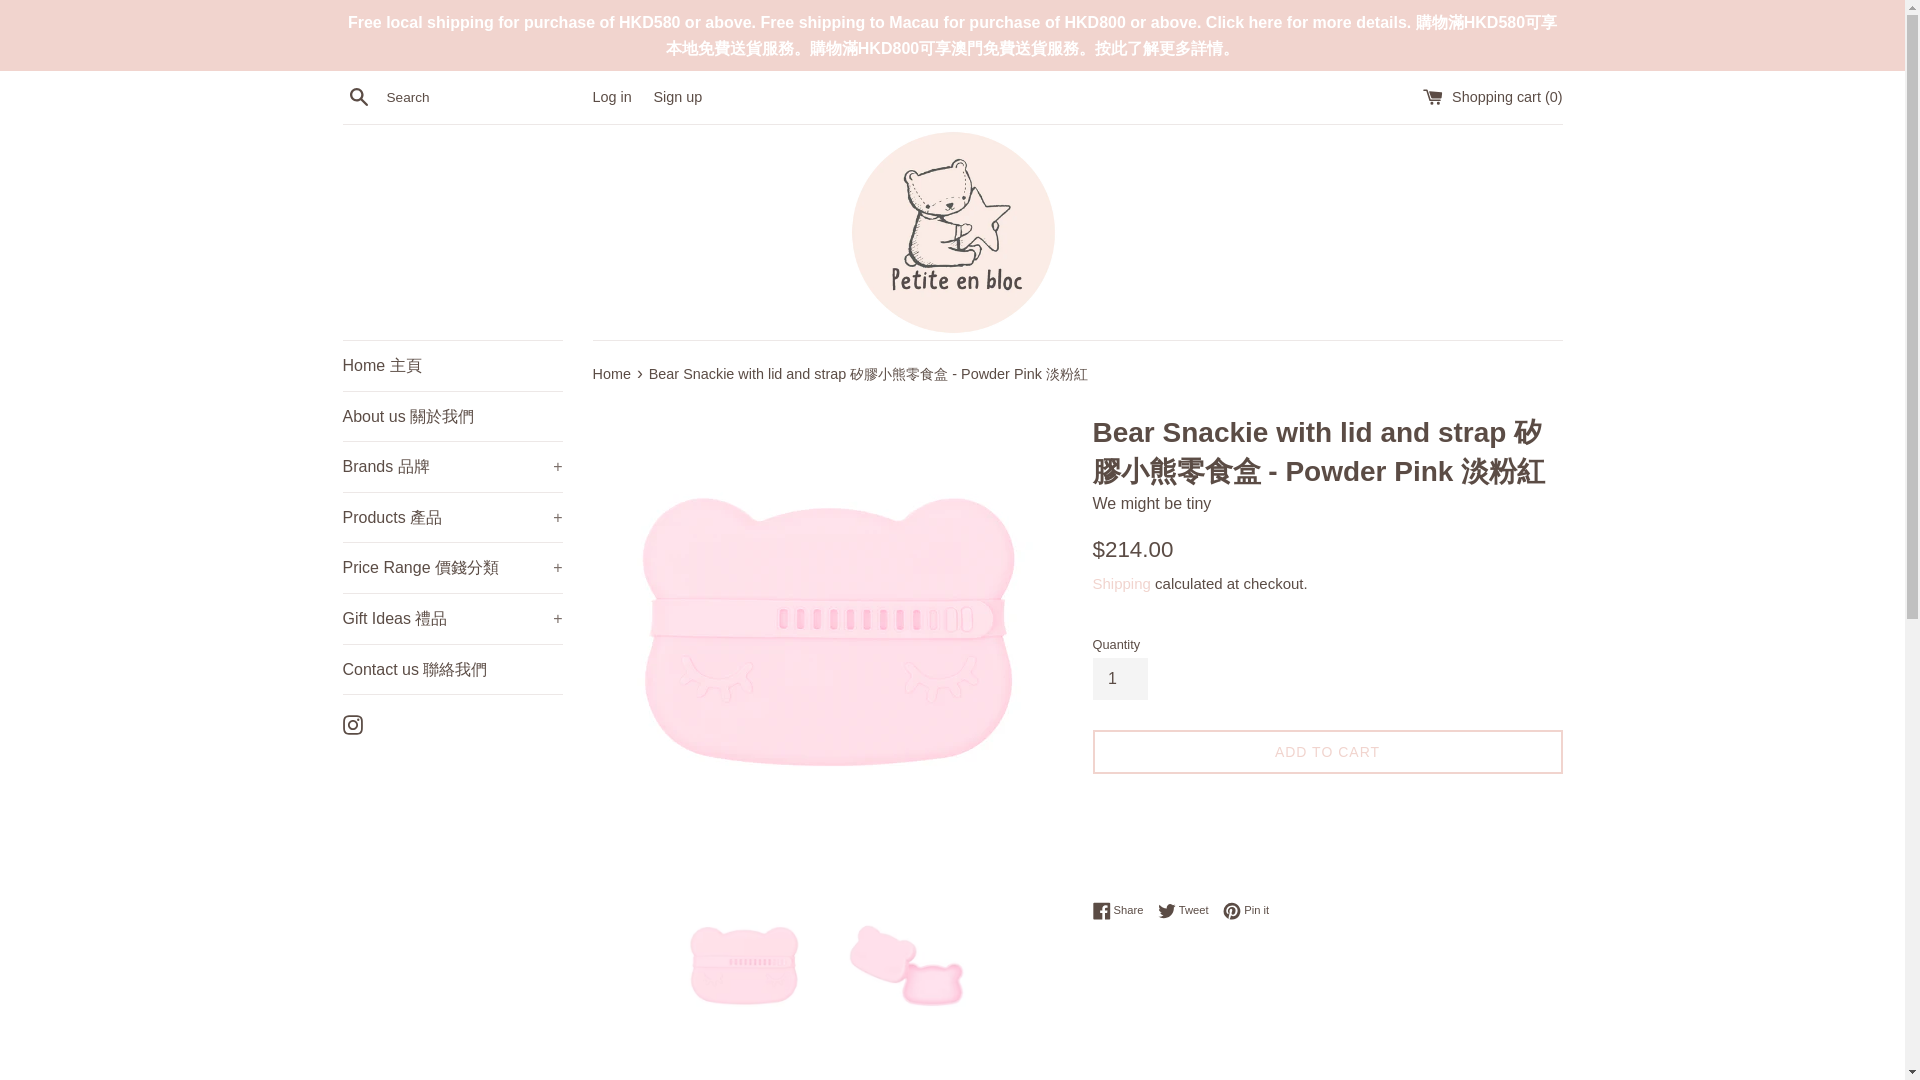  Describe the element at coordinates (677, 96) in the screenshot. I see `Sign up` at that location.